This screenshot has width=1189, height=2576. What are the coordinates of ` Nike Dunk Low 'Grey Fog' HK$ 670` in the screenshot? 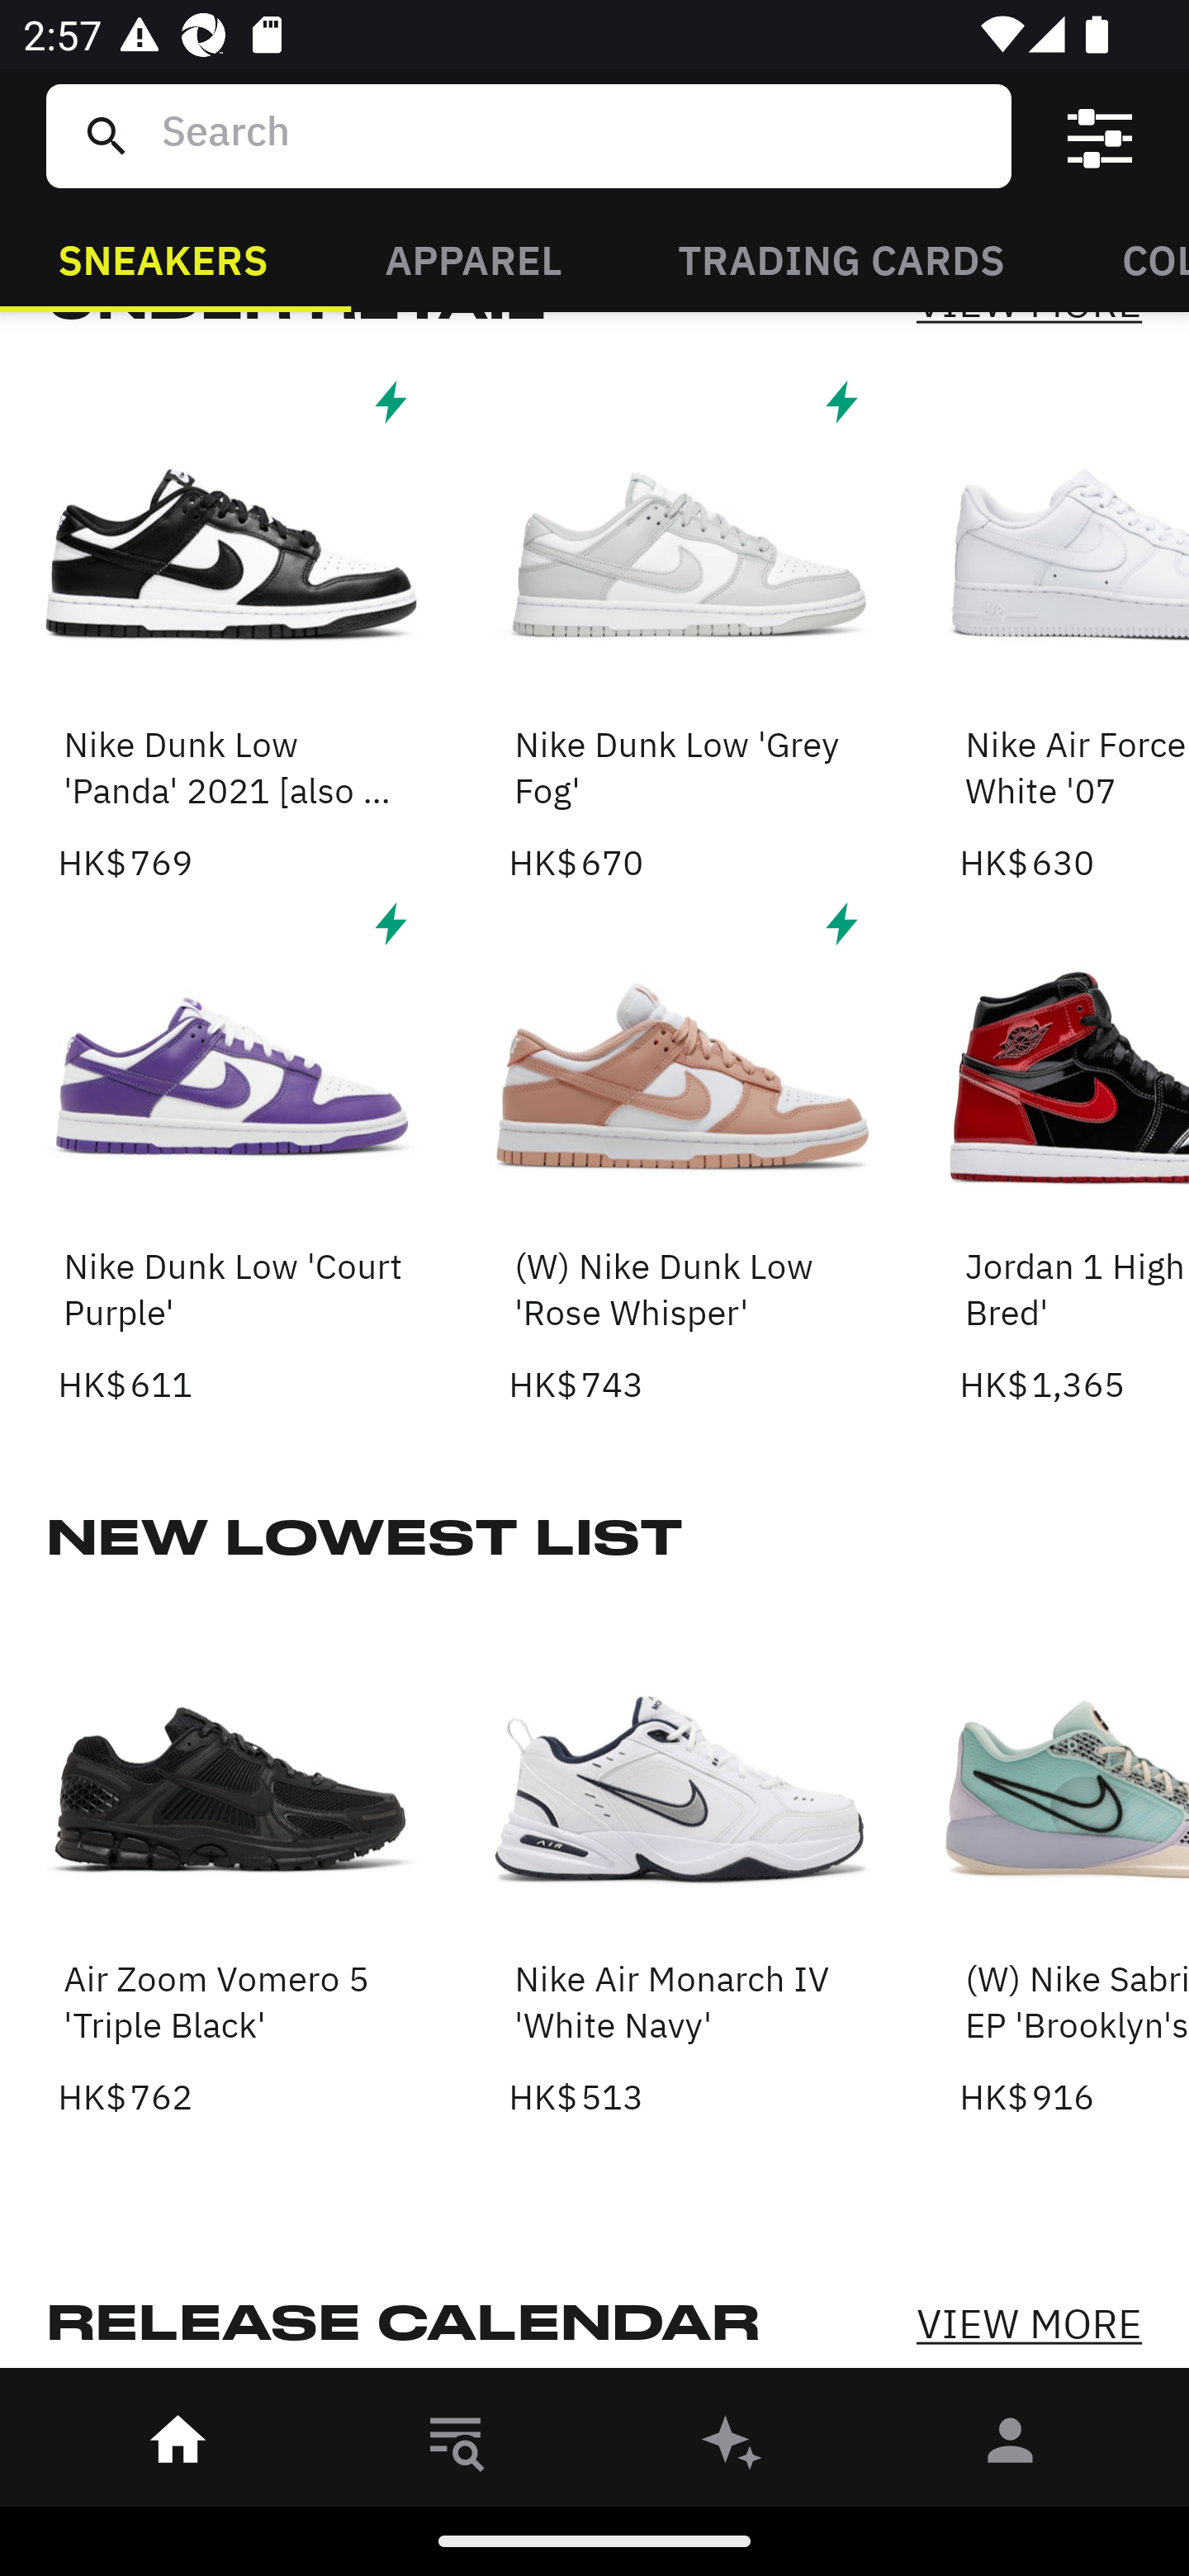 It's located at (682, 629).